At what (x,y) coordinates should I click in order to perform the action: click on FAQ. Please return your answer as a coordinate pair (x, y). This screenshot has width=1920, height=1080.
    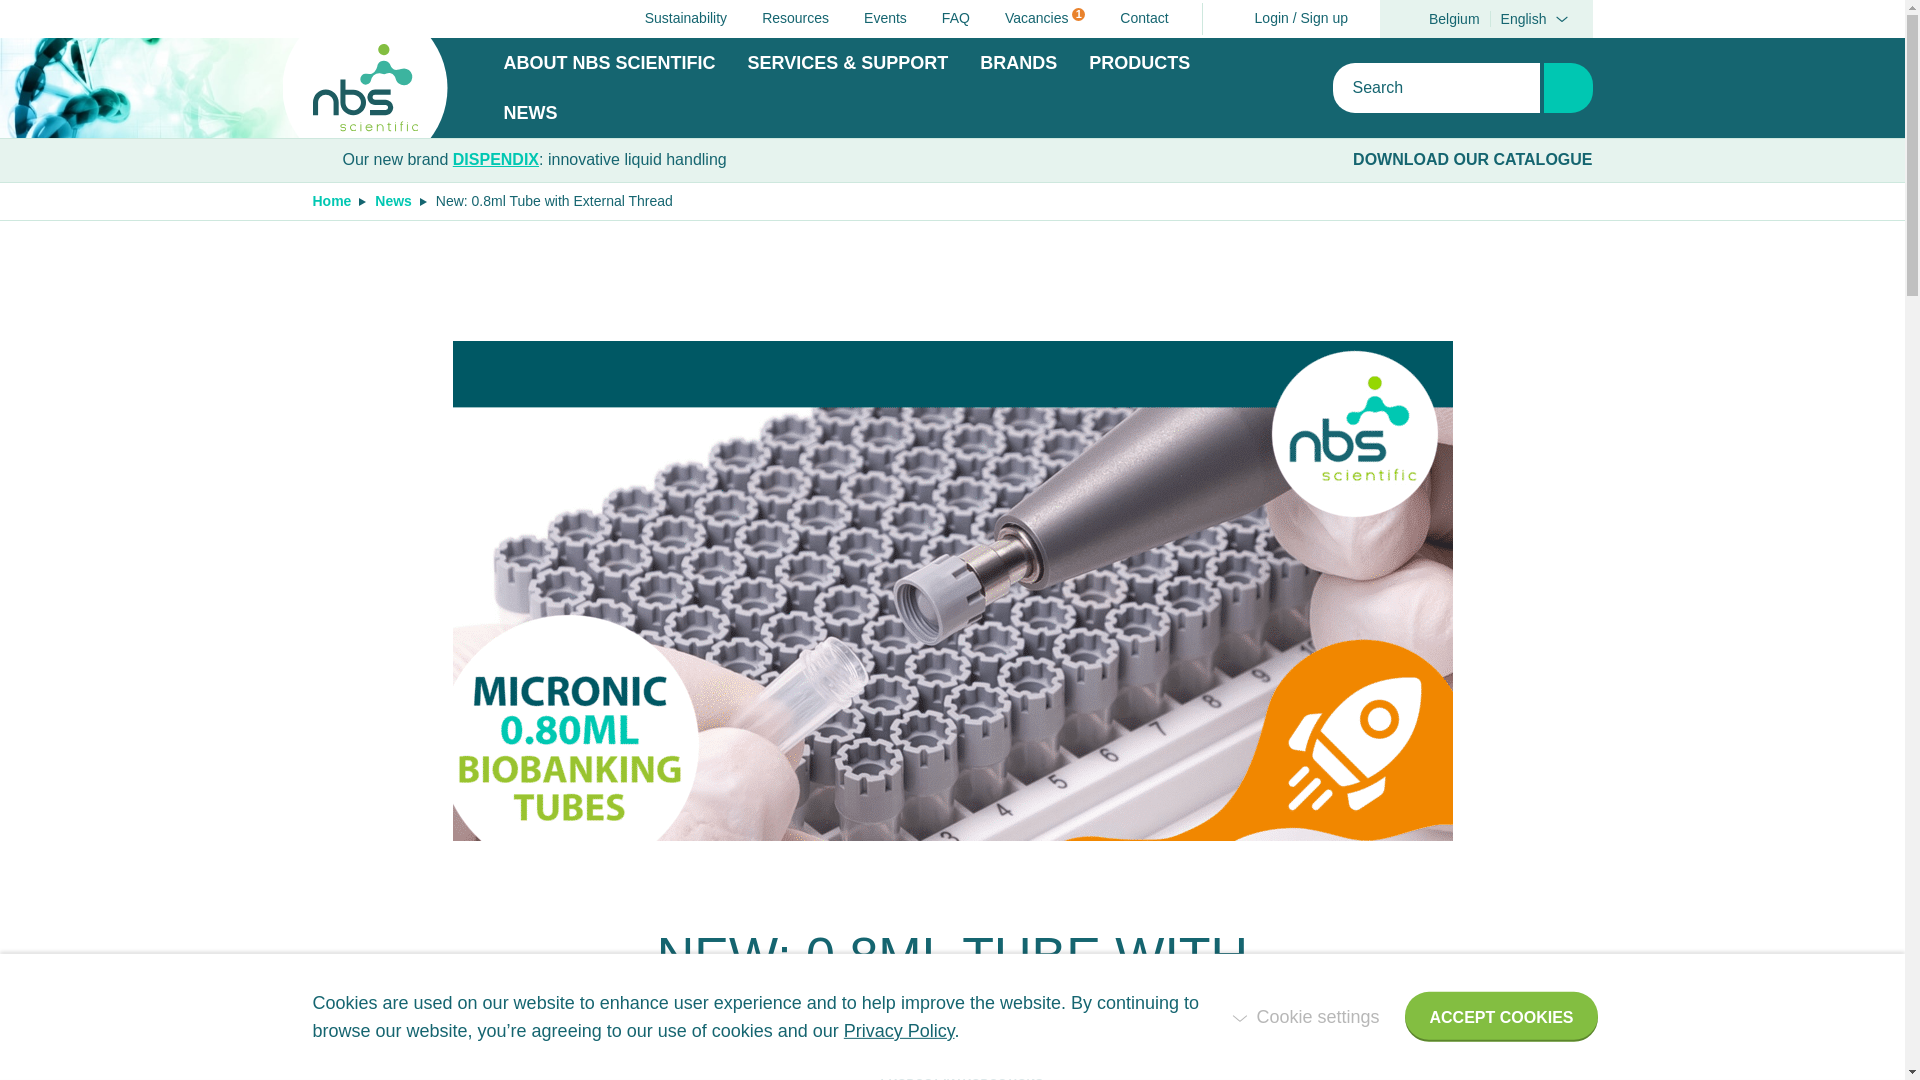
    Looking at the image, I should click on (1486, 18).